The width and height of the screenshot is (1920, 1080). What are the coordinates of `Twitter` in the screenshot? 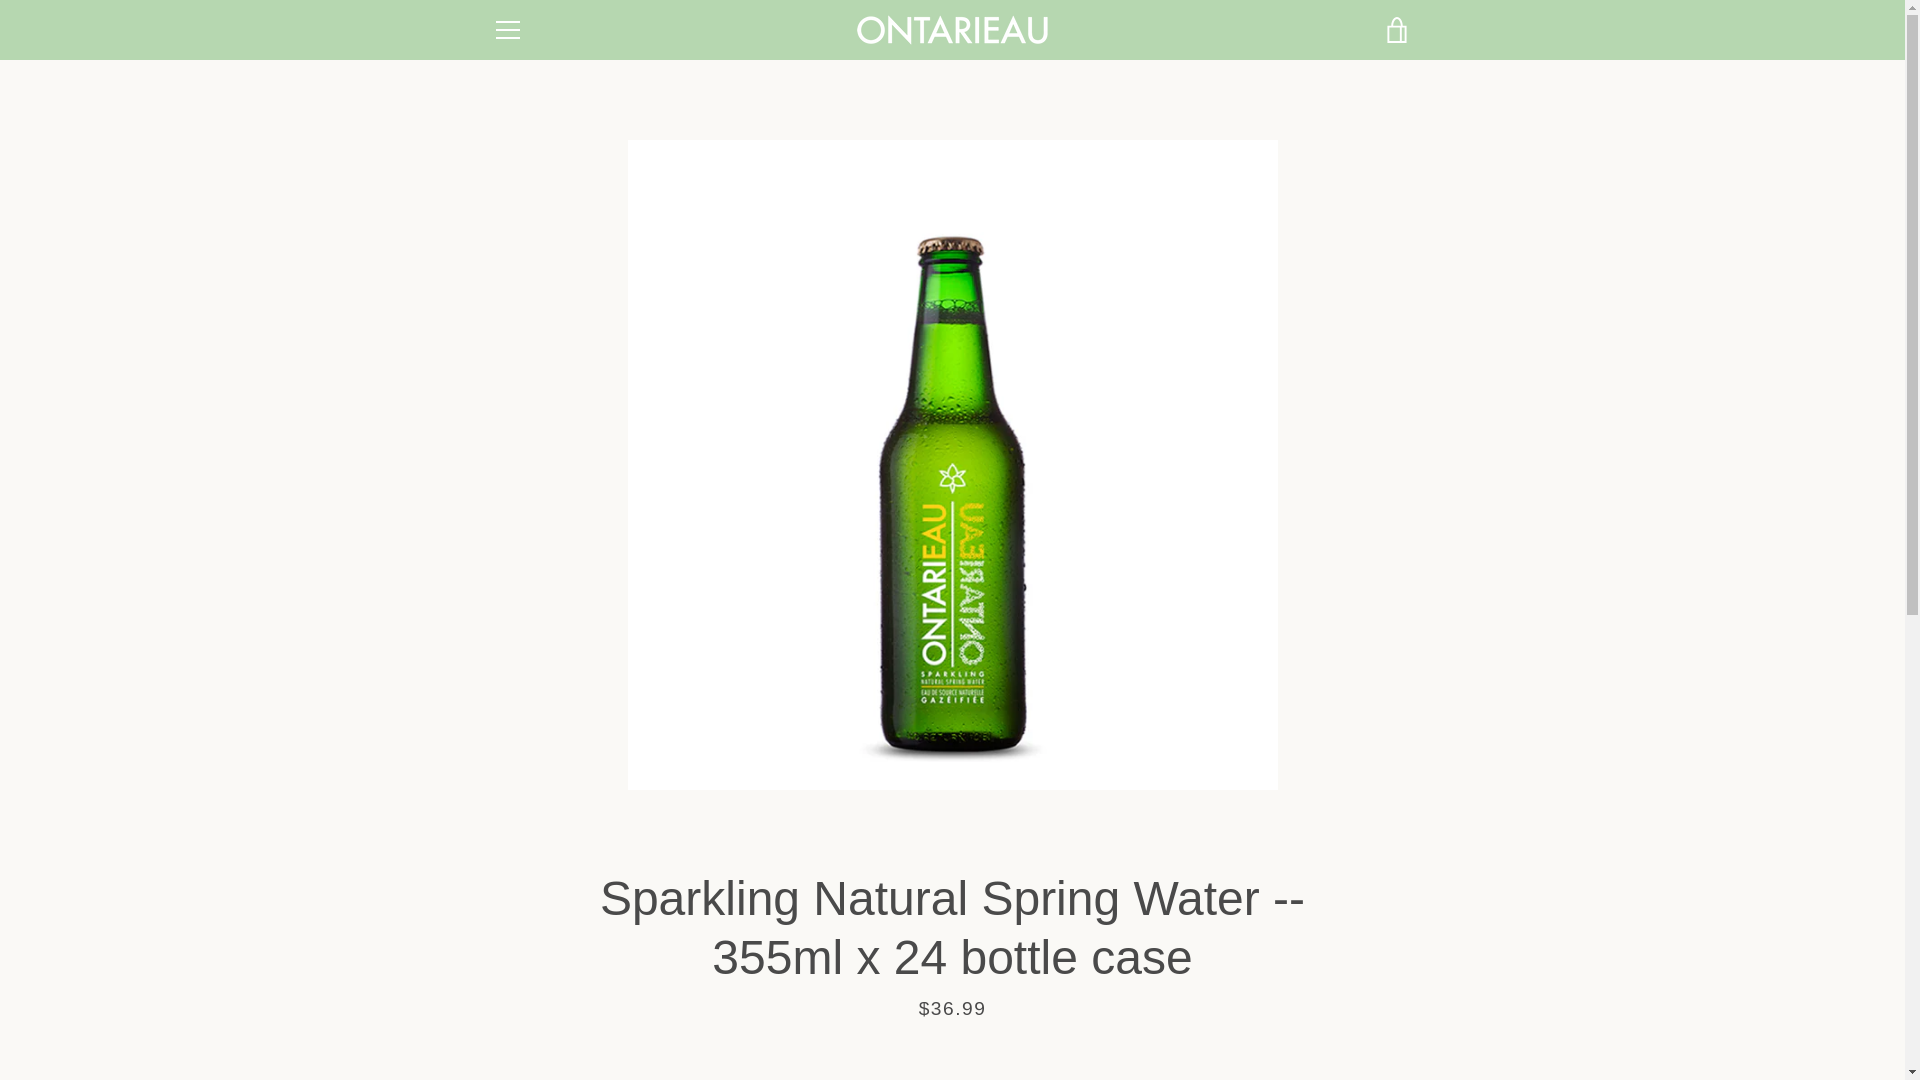 It's located at (528, 1024).